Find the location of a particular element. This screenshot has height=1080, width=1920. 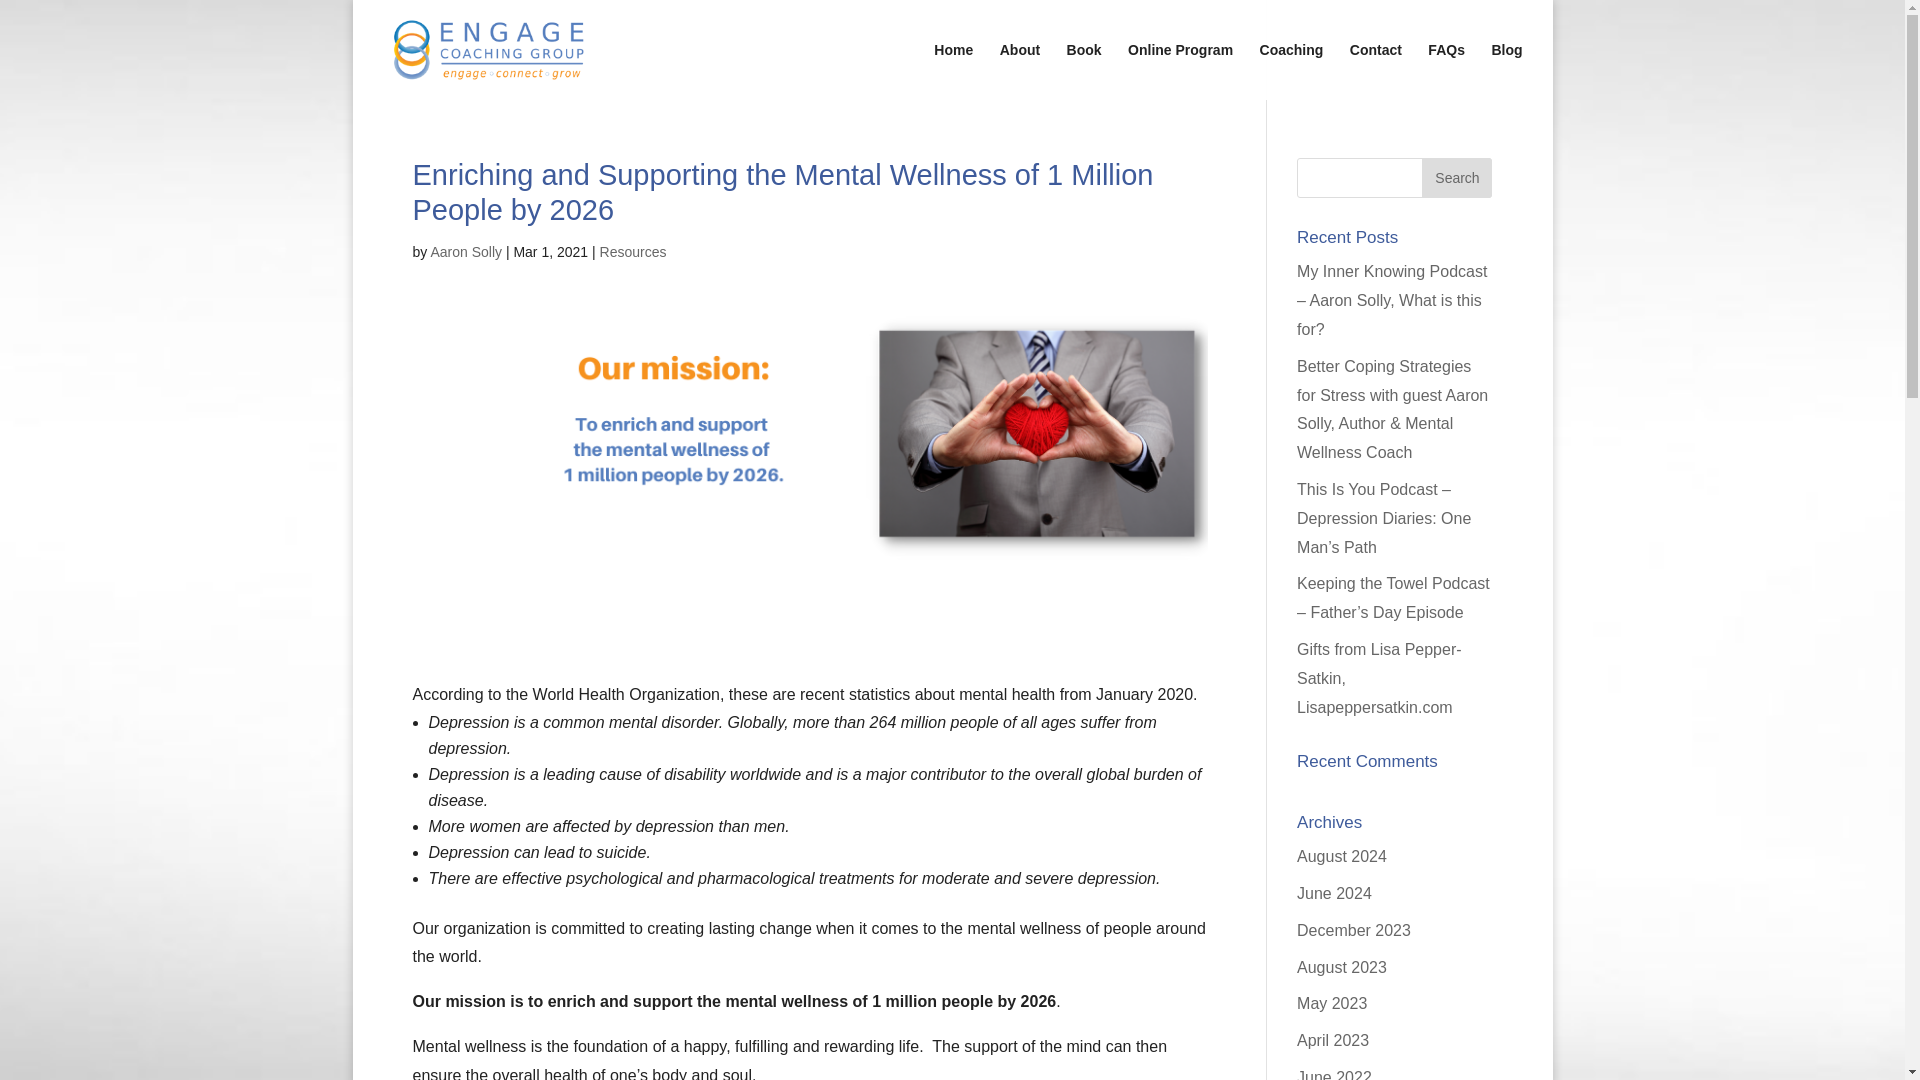

Gifts from Lisa Pepper-Satkin, Lisapeppersatkin.com is located at coordinates (1379, 678).